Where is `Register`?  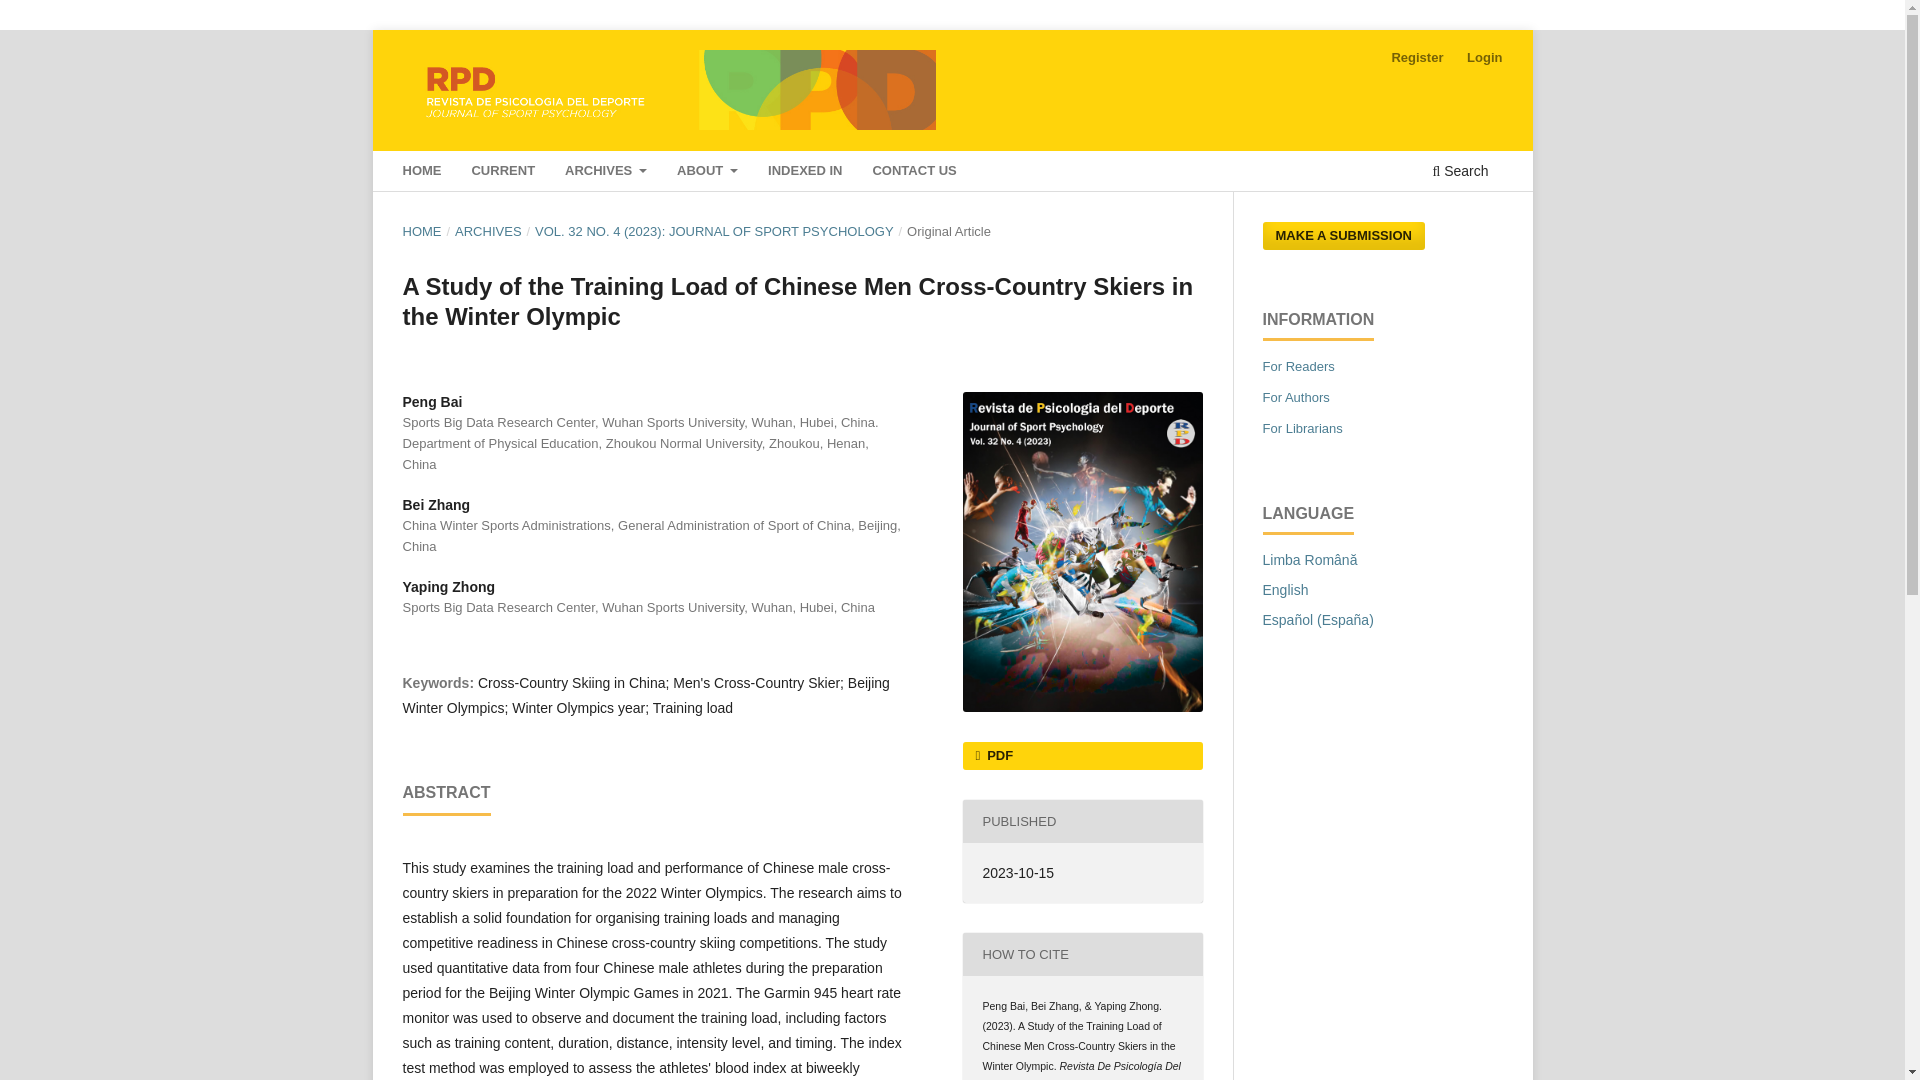
Register is located at coordinates (1416, 58).